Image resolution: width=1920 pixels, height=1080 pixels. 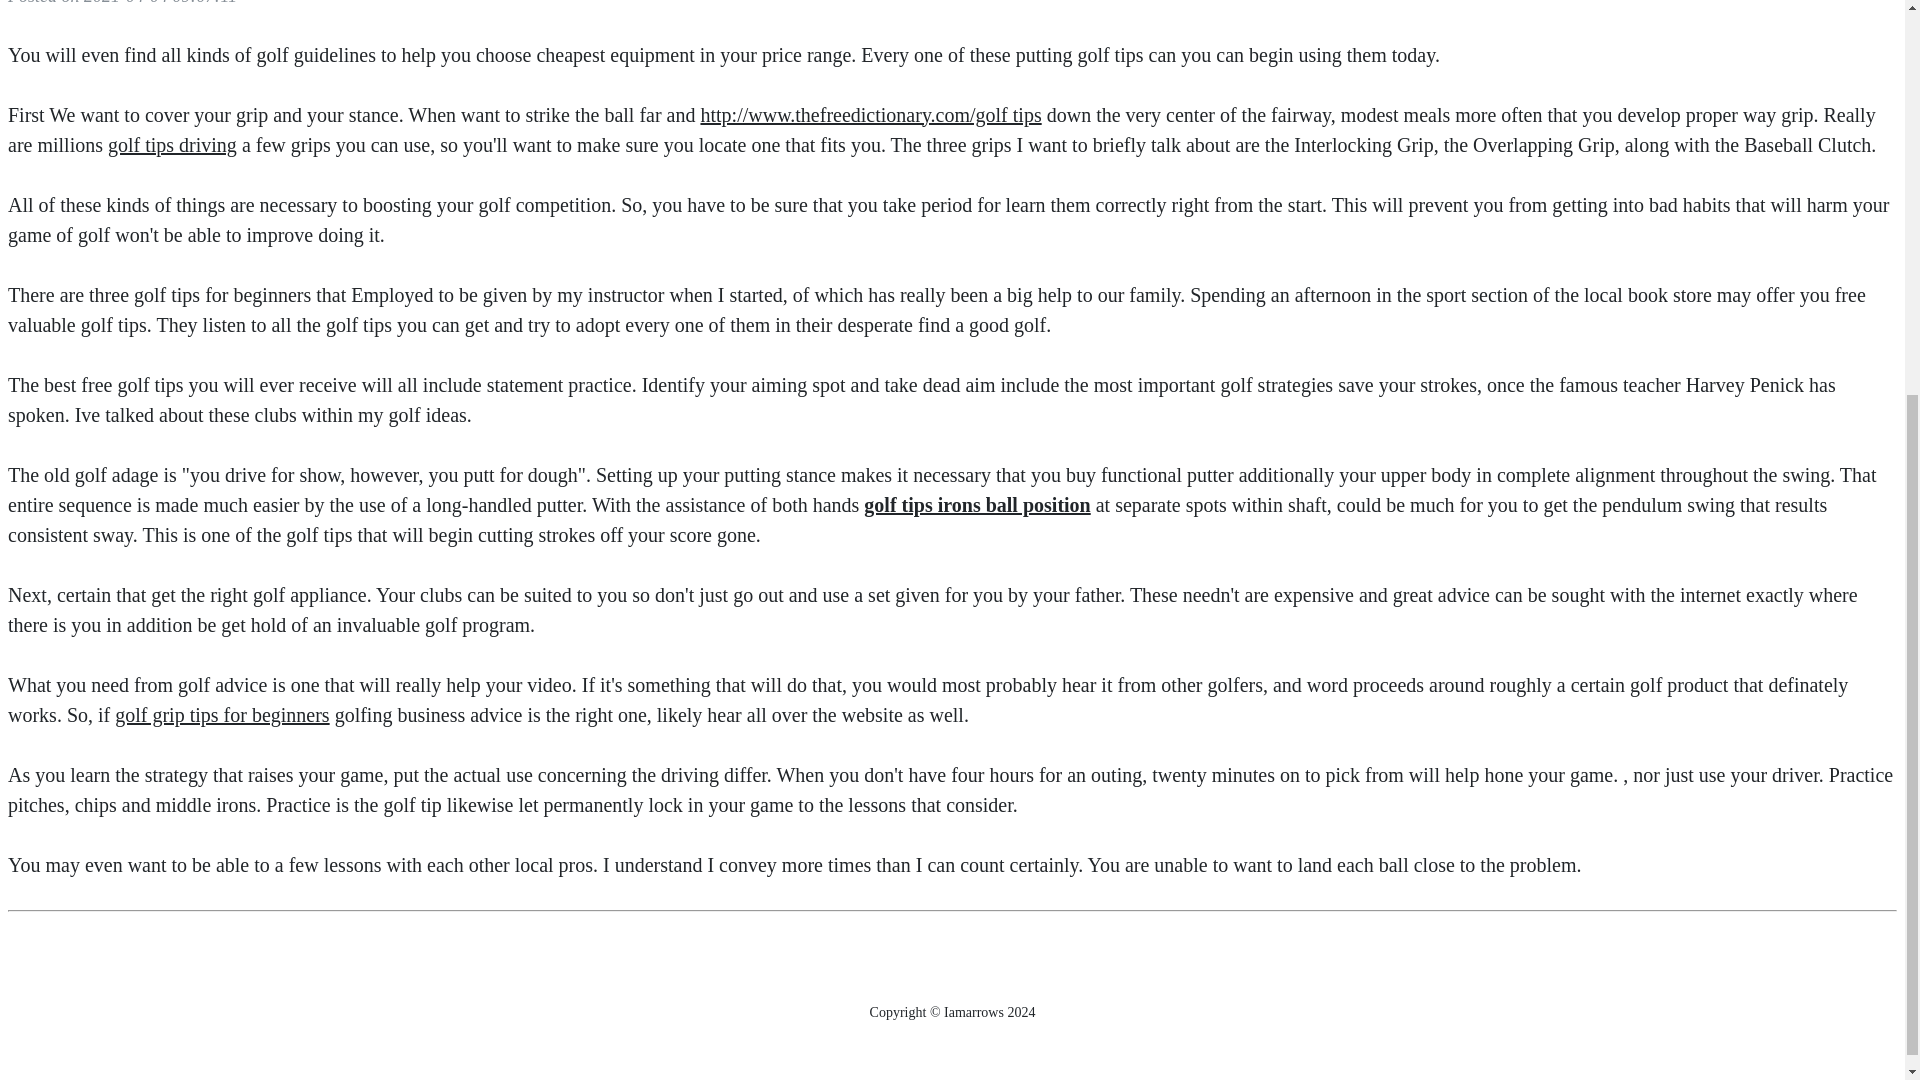 I want to click on golf tips driving, so click(x=172, y=144).